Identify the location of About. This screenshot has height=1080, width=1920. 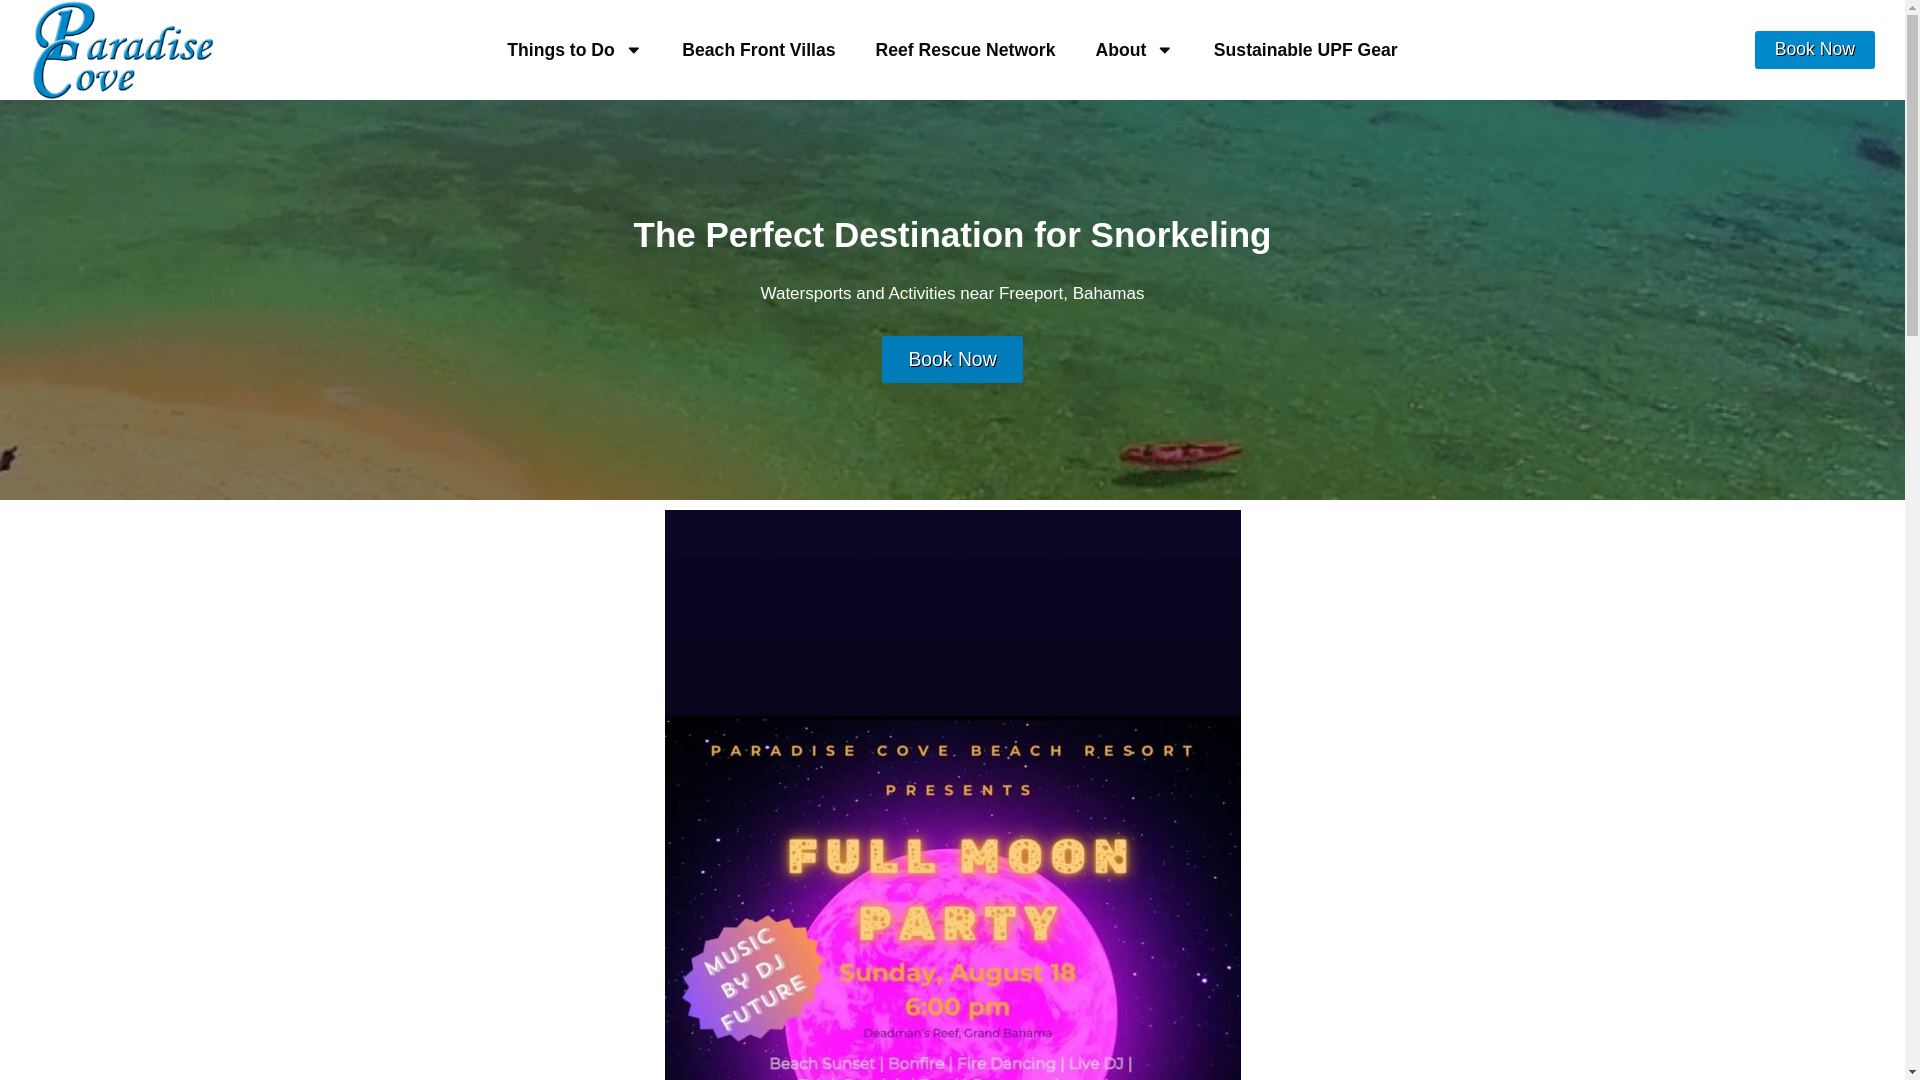
(1134, 50).